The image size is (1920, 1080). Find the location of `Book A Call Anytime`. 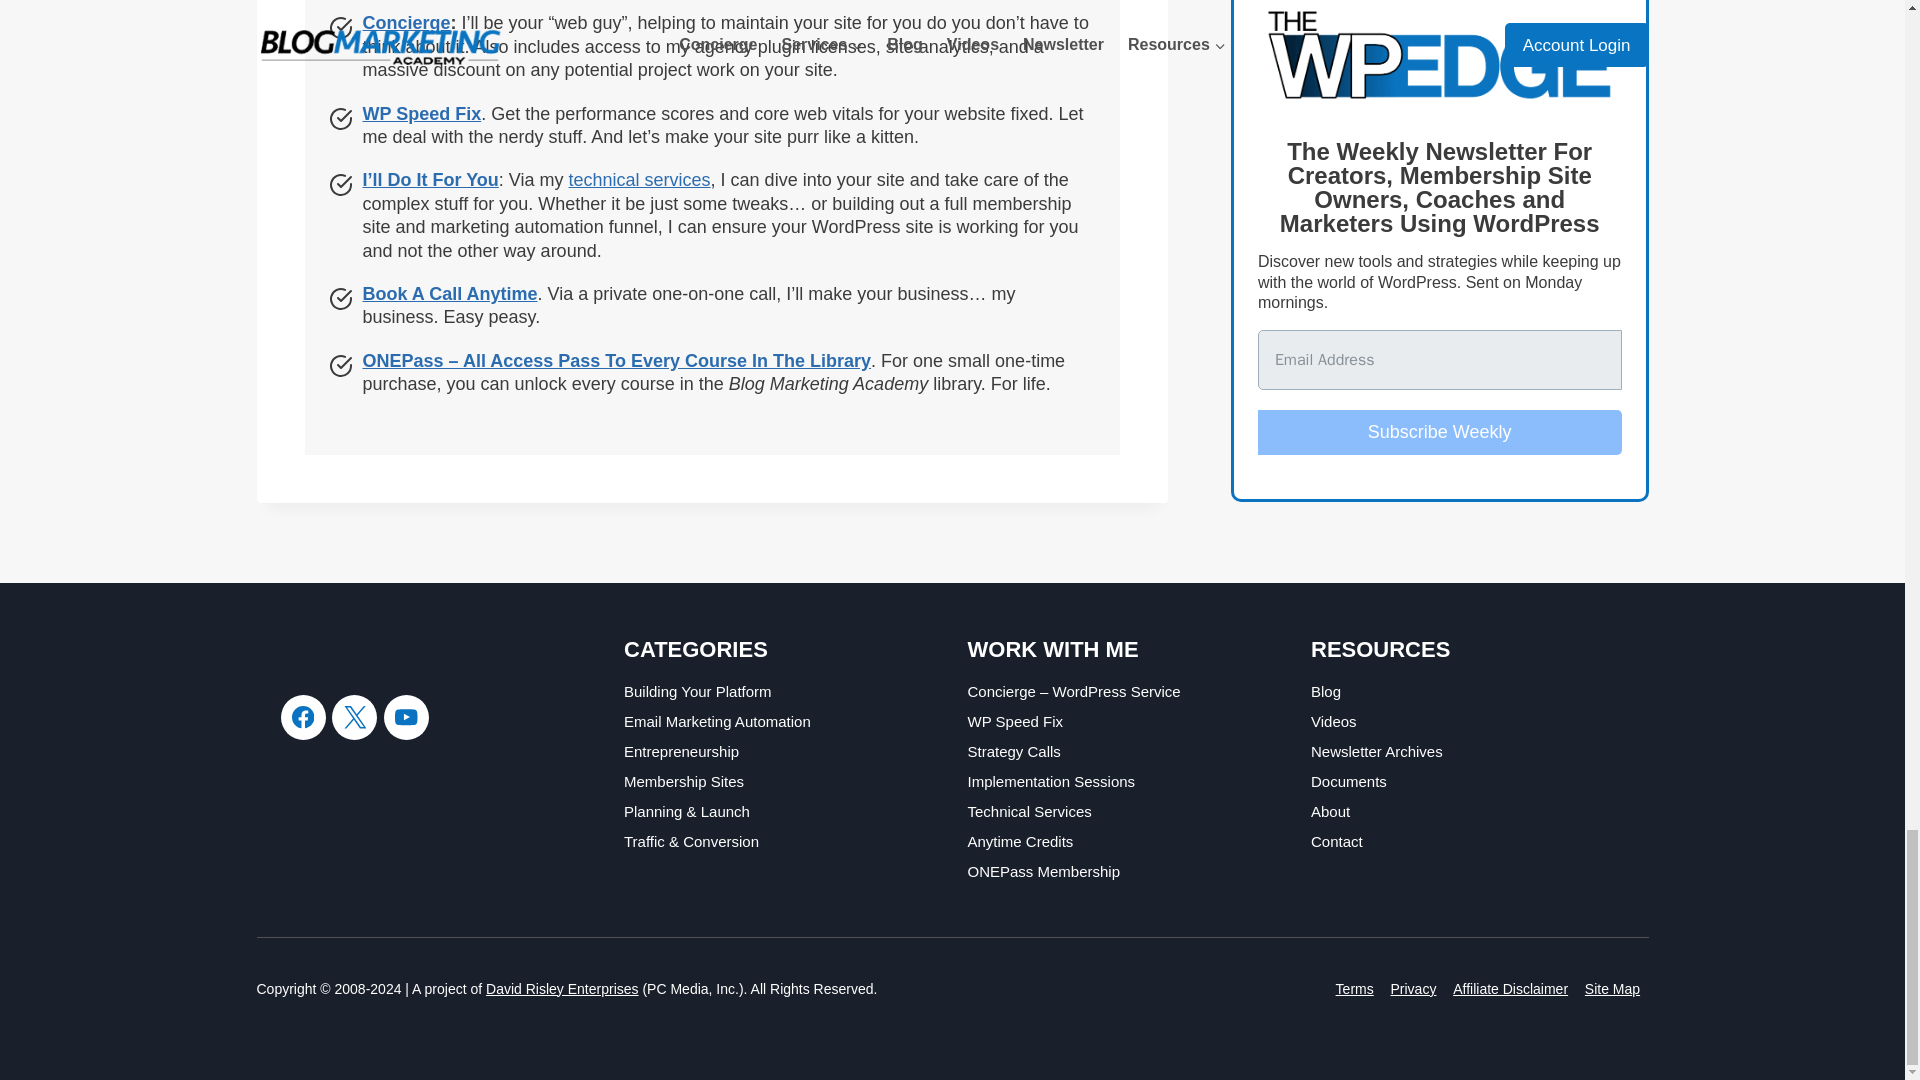

Book A Call Anytime is located at coordinates (450, 294).